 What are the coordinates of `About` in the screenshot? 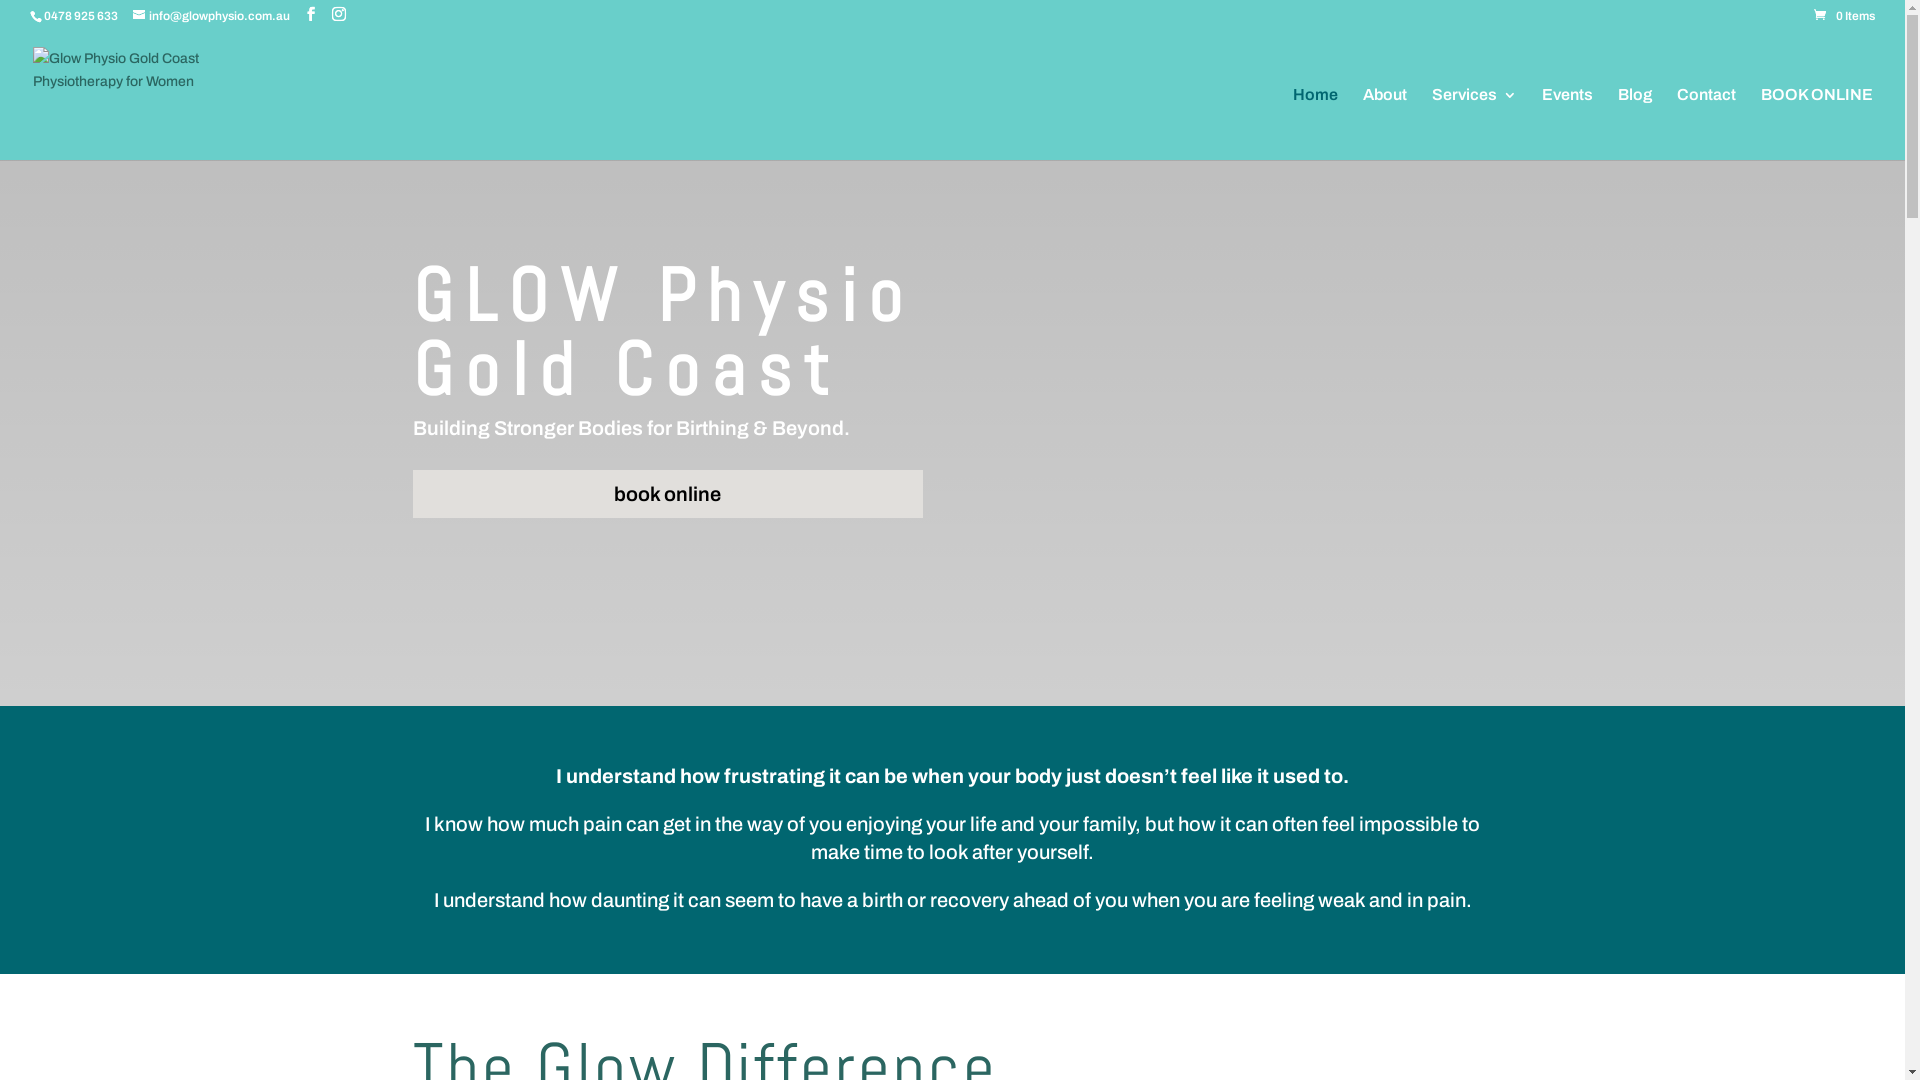 It's located at (1385, 124).